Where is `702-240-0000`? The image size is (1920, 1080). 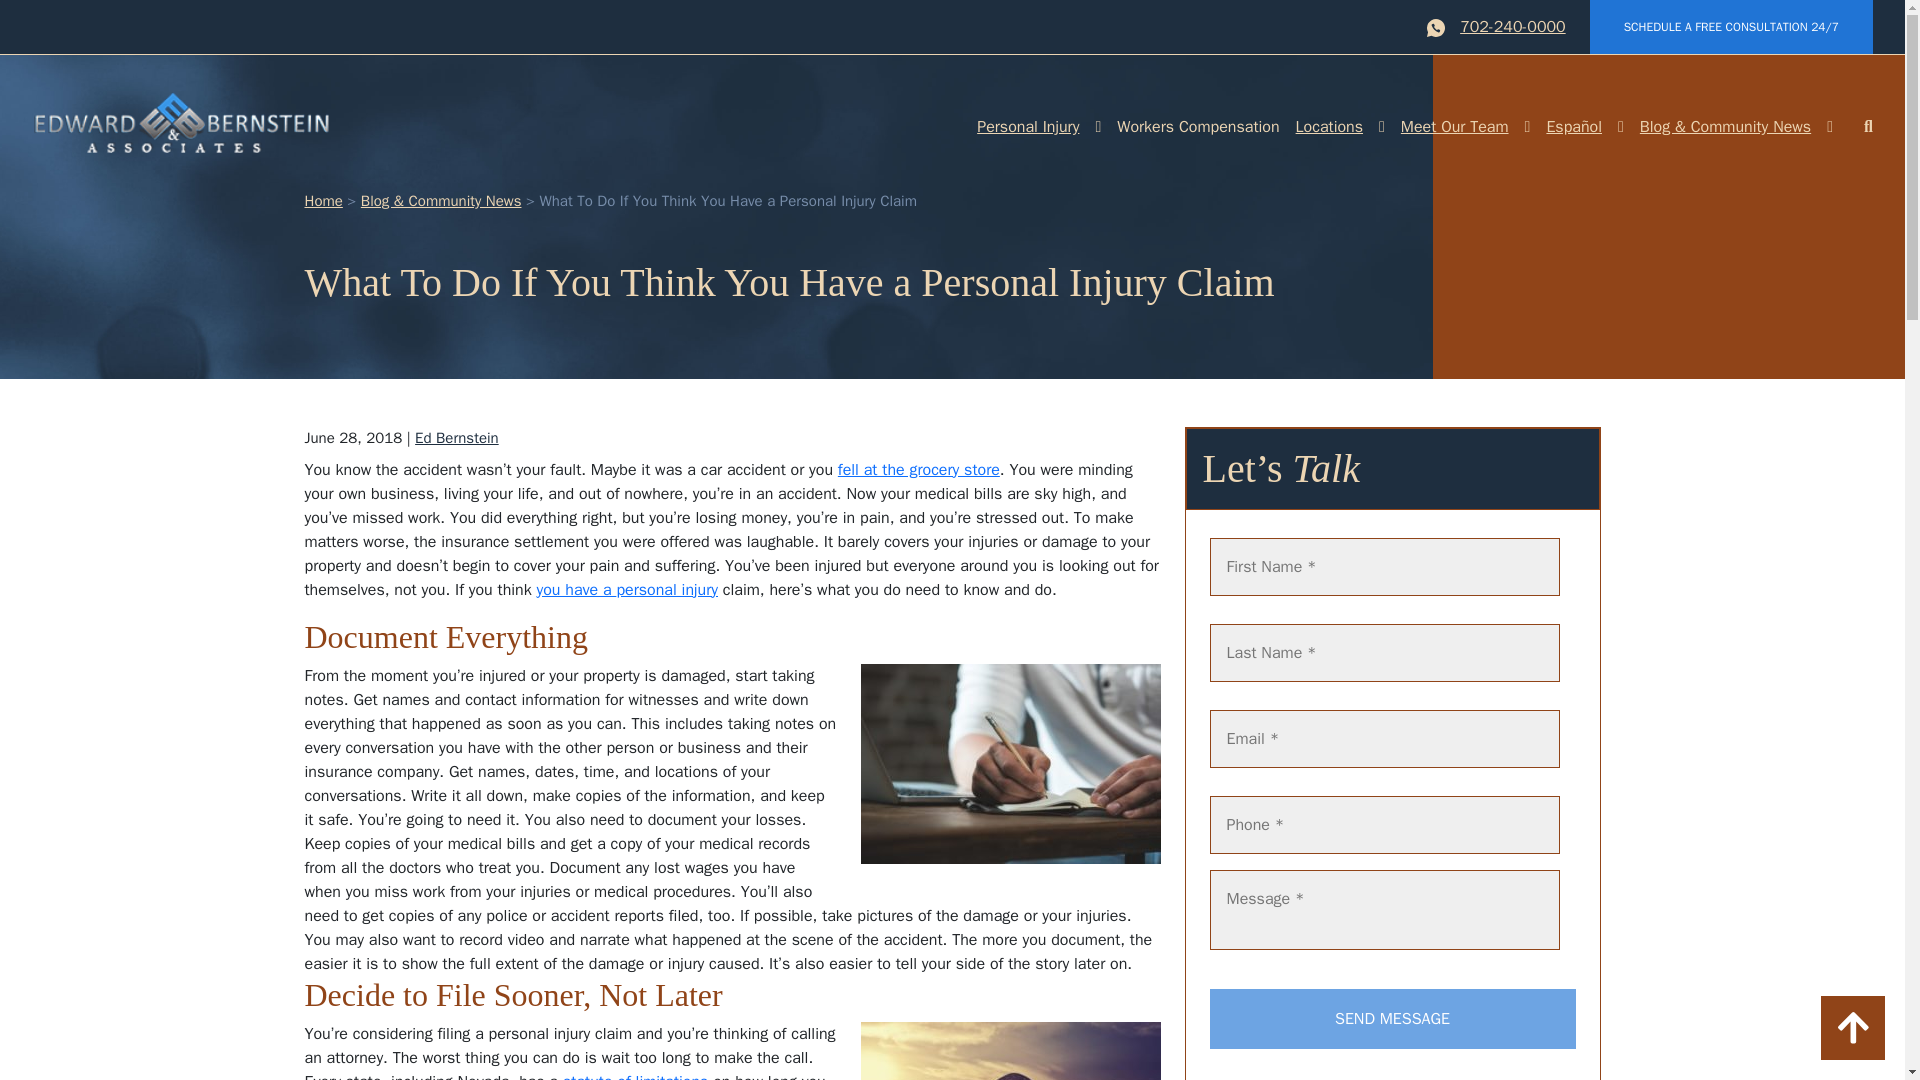 702-240-0000 is located at coordinates (1512, 26).